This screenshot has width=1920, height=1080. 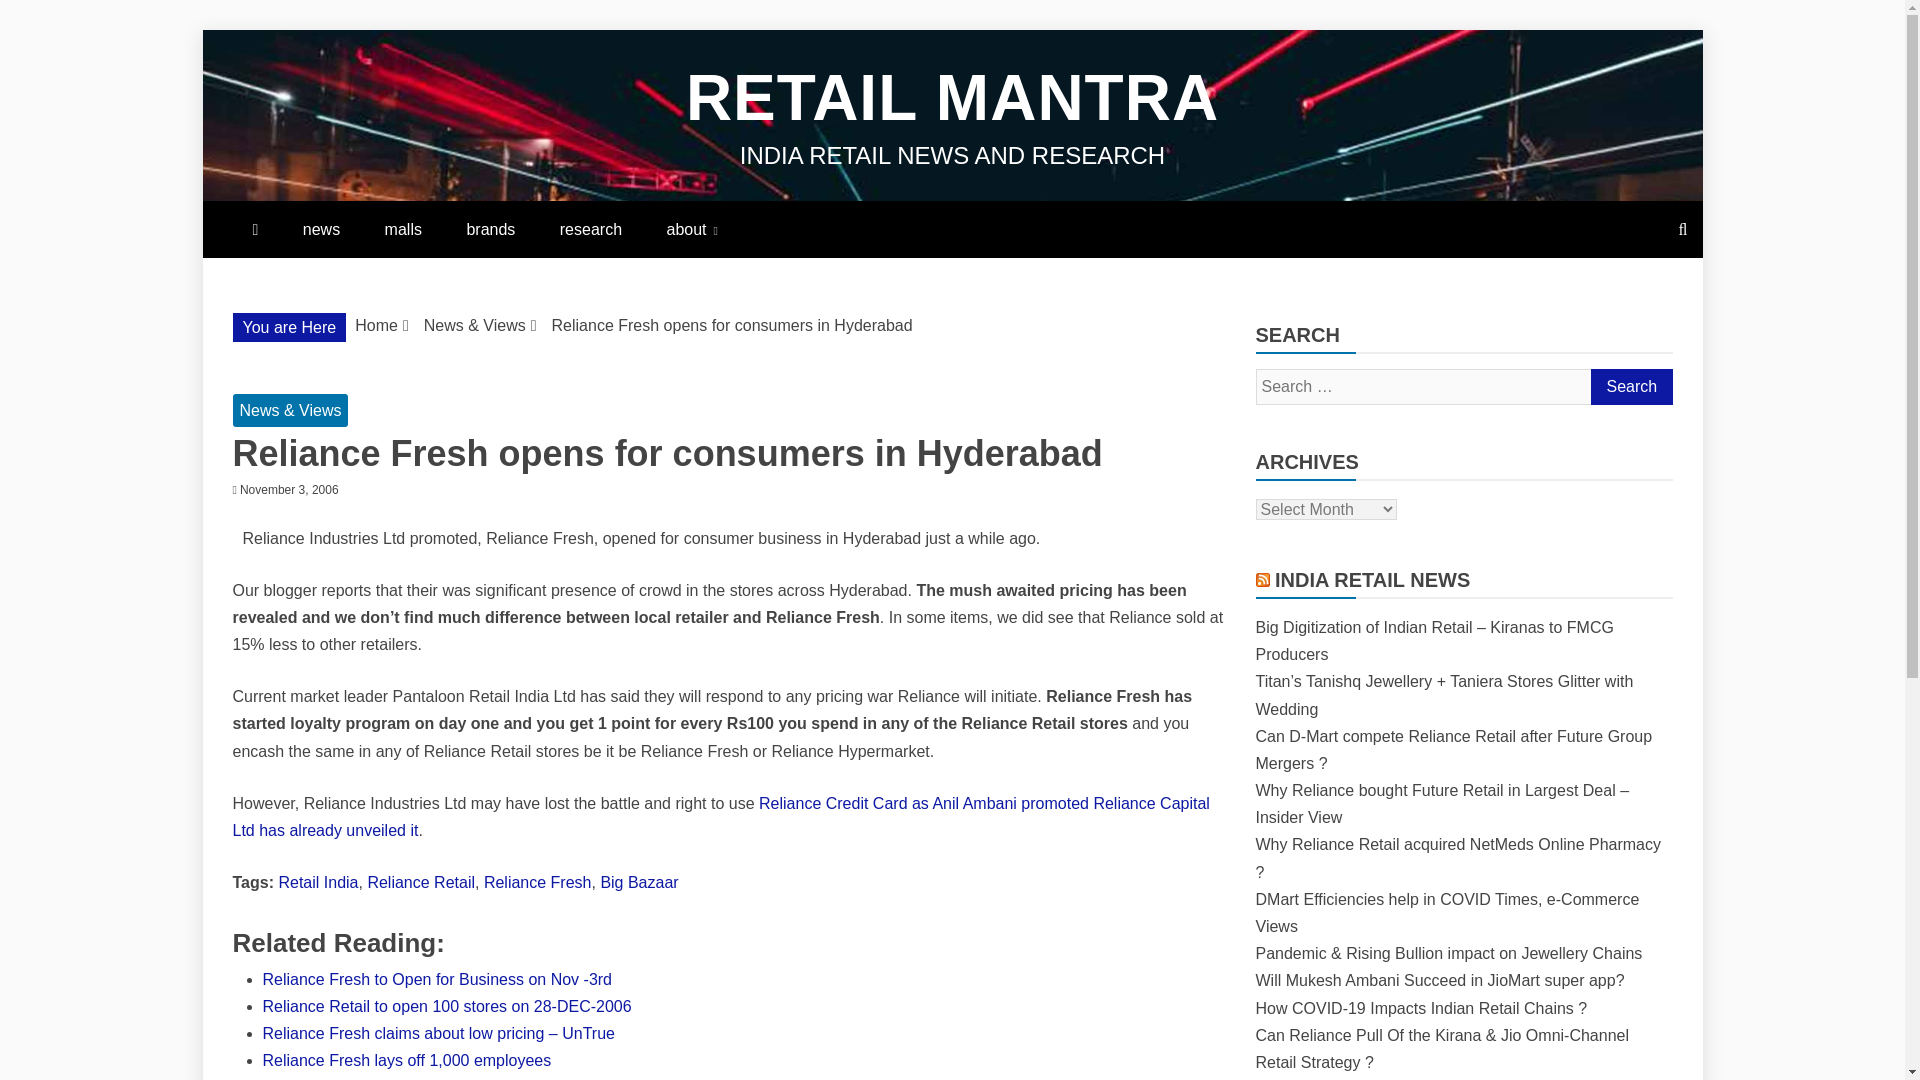 What do you see at coordinates (537, 882) in the screenshot?
I see `Reliance Fresh` at bounding box center [537, 882].